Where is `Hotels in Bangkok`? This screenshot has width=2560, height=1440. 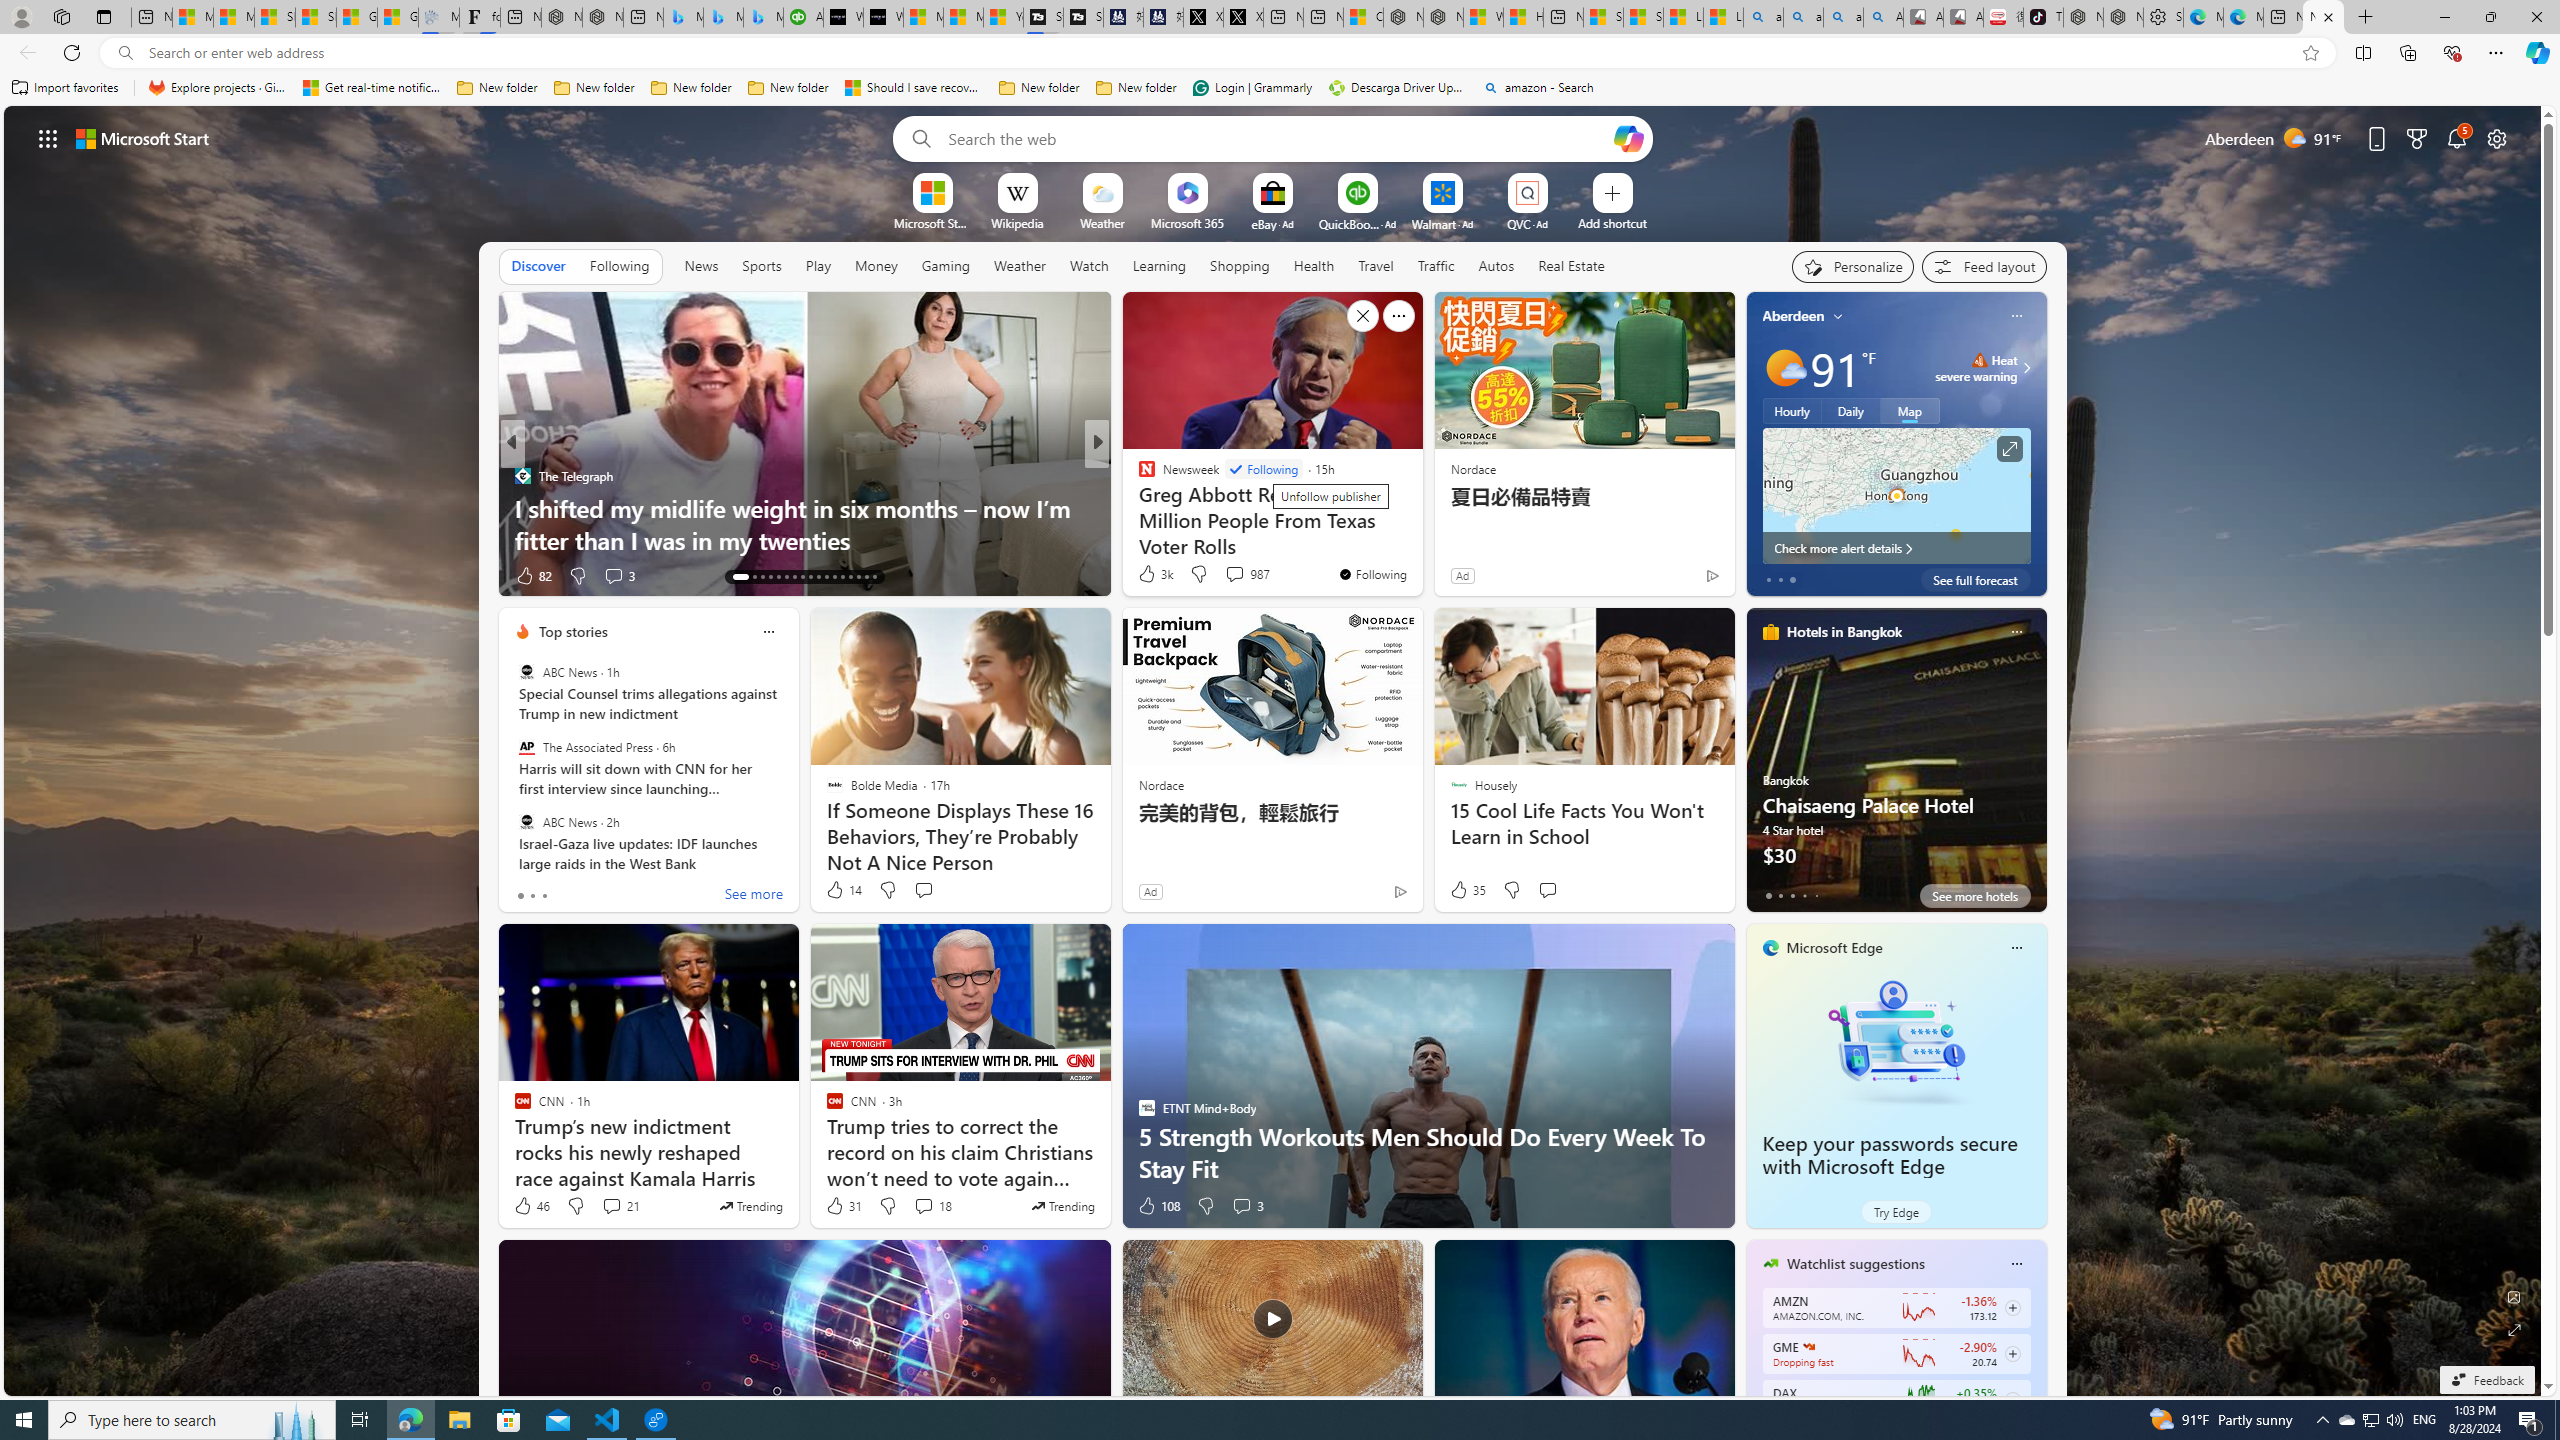
Hotels in Bangkok is located at coordinates (1844, 632).